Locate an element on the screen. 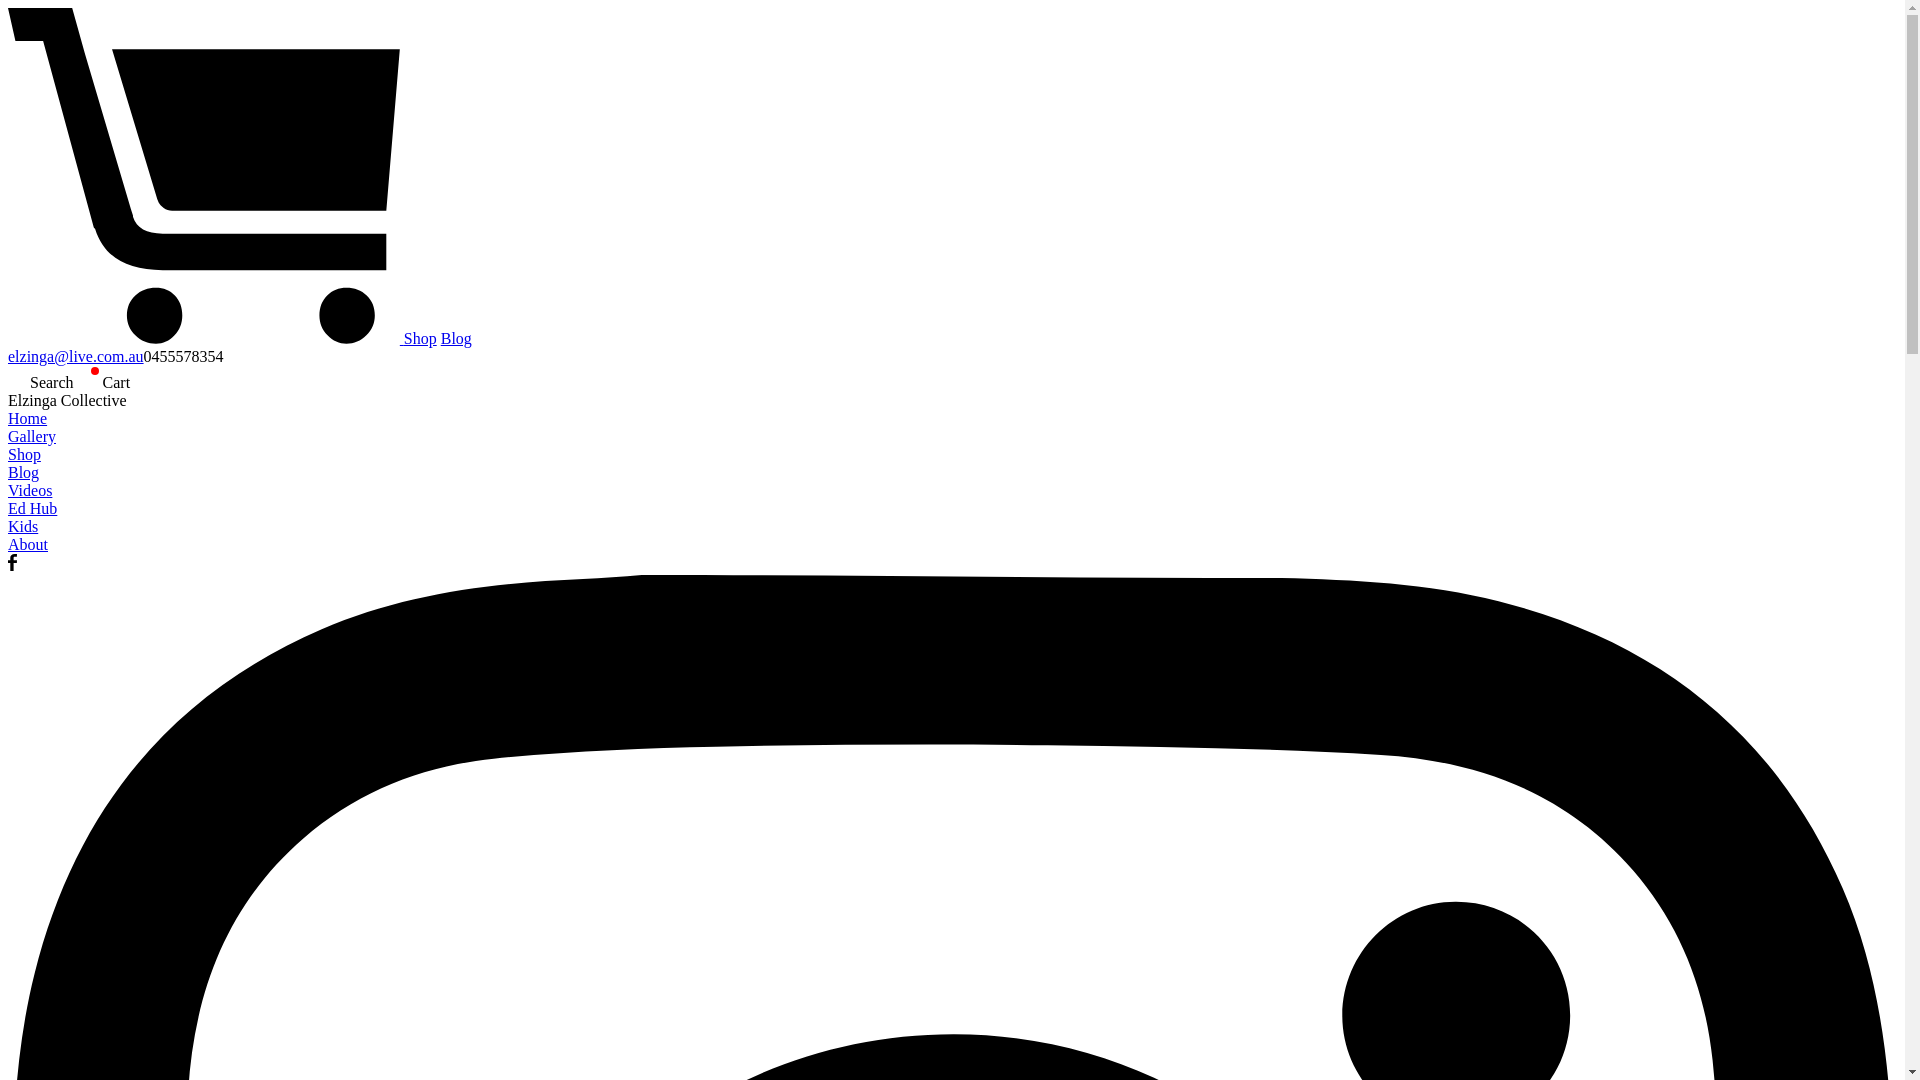  elzinga@live.com.au is located at coordinates (76, 356).